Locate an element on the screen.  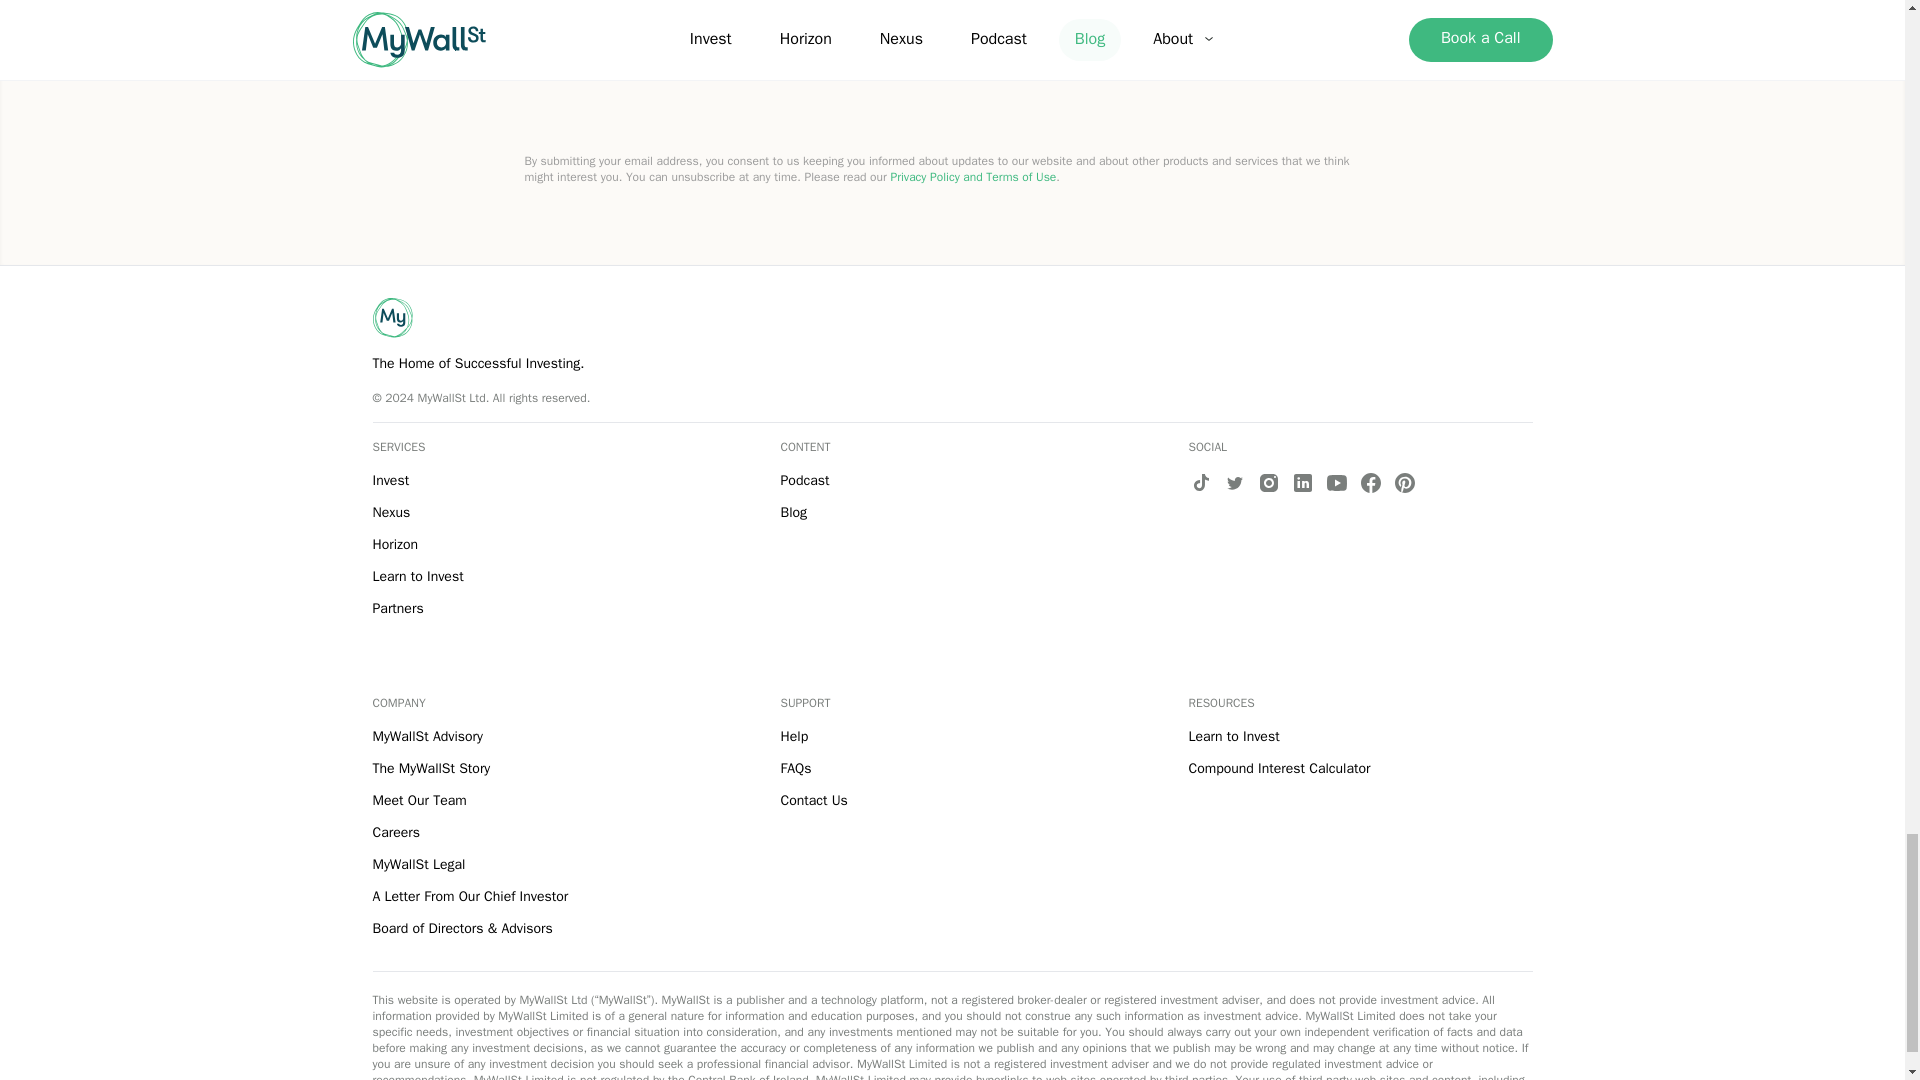
Invest is located at coordinates (390, 480).